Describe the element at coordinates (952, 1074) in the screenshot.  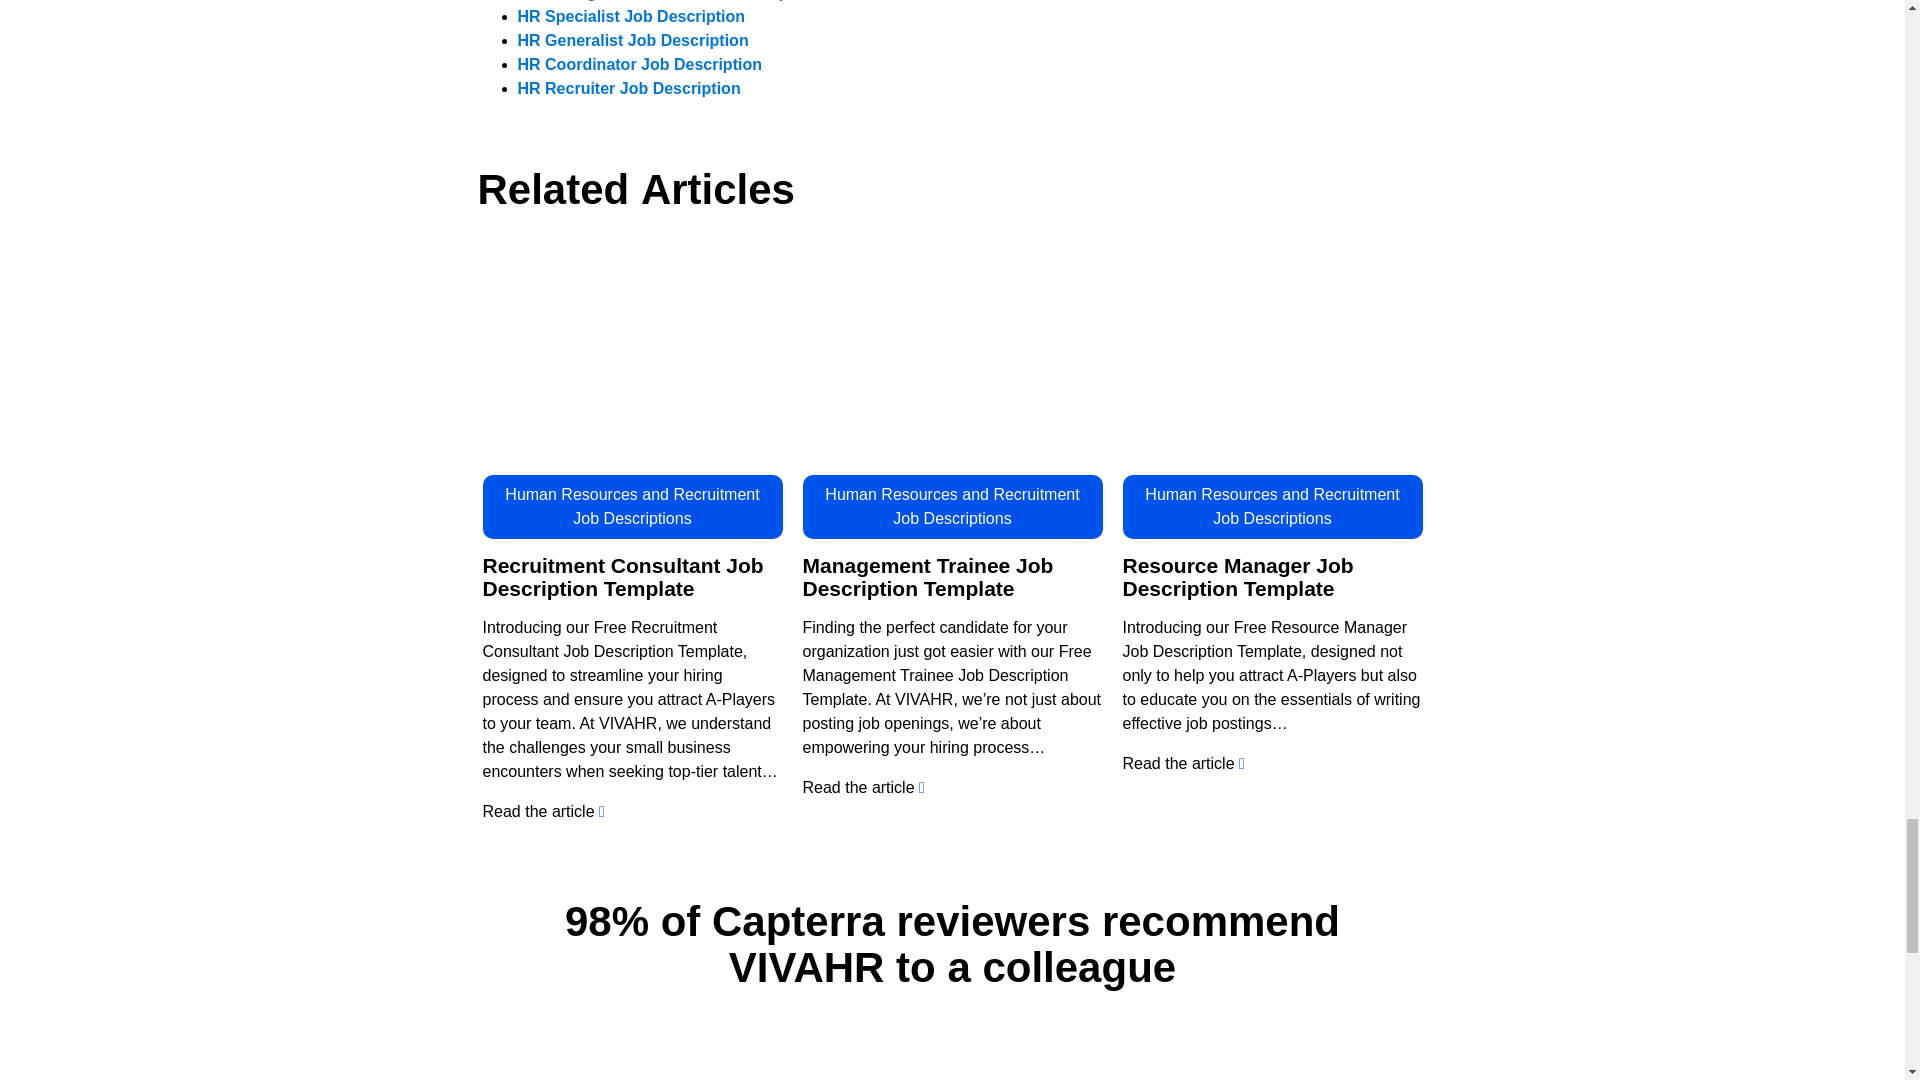
I see `Staffing Coordinator Job Description Template` at that location.